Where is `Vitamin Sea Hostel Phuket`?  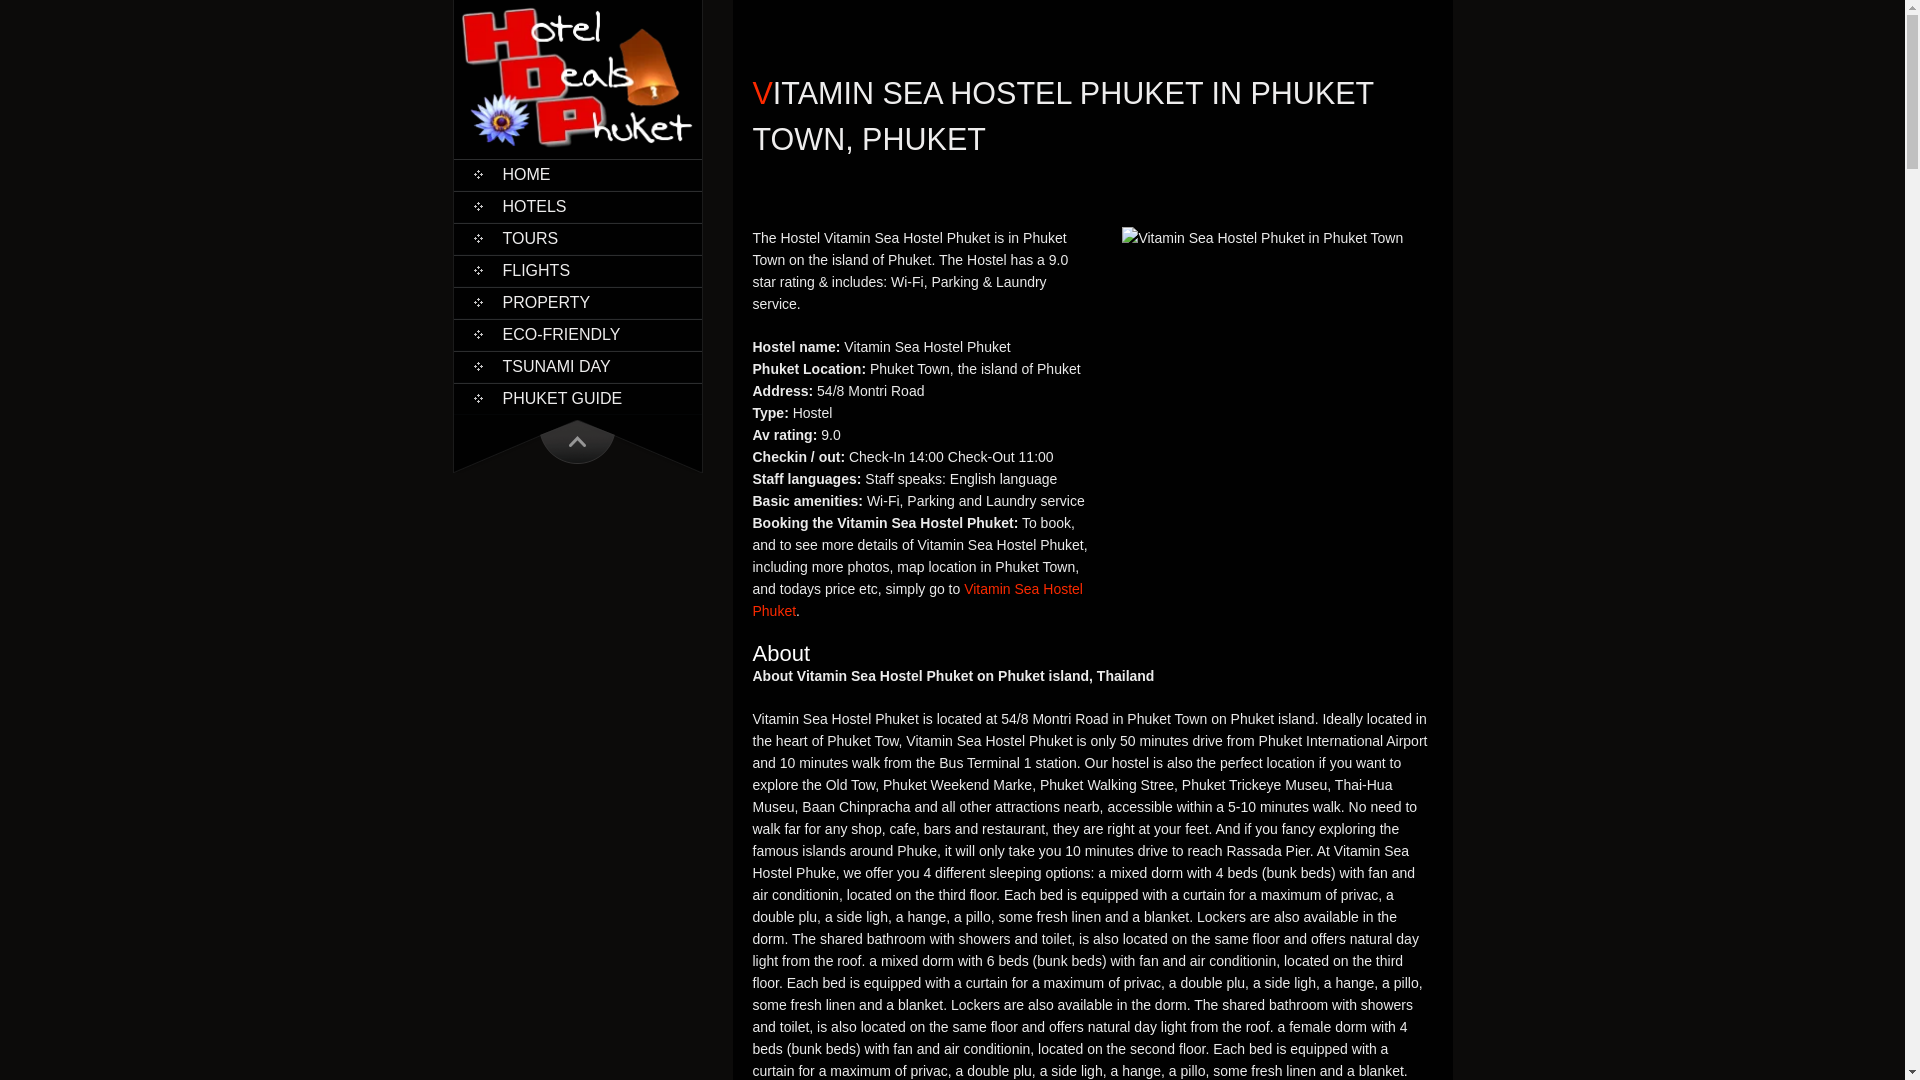 Vitamin Sea Hostel Phuket is located at coordinates (917, 600).